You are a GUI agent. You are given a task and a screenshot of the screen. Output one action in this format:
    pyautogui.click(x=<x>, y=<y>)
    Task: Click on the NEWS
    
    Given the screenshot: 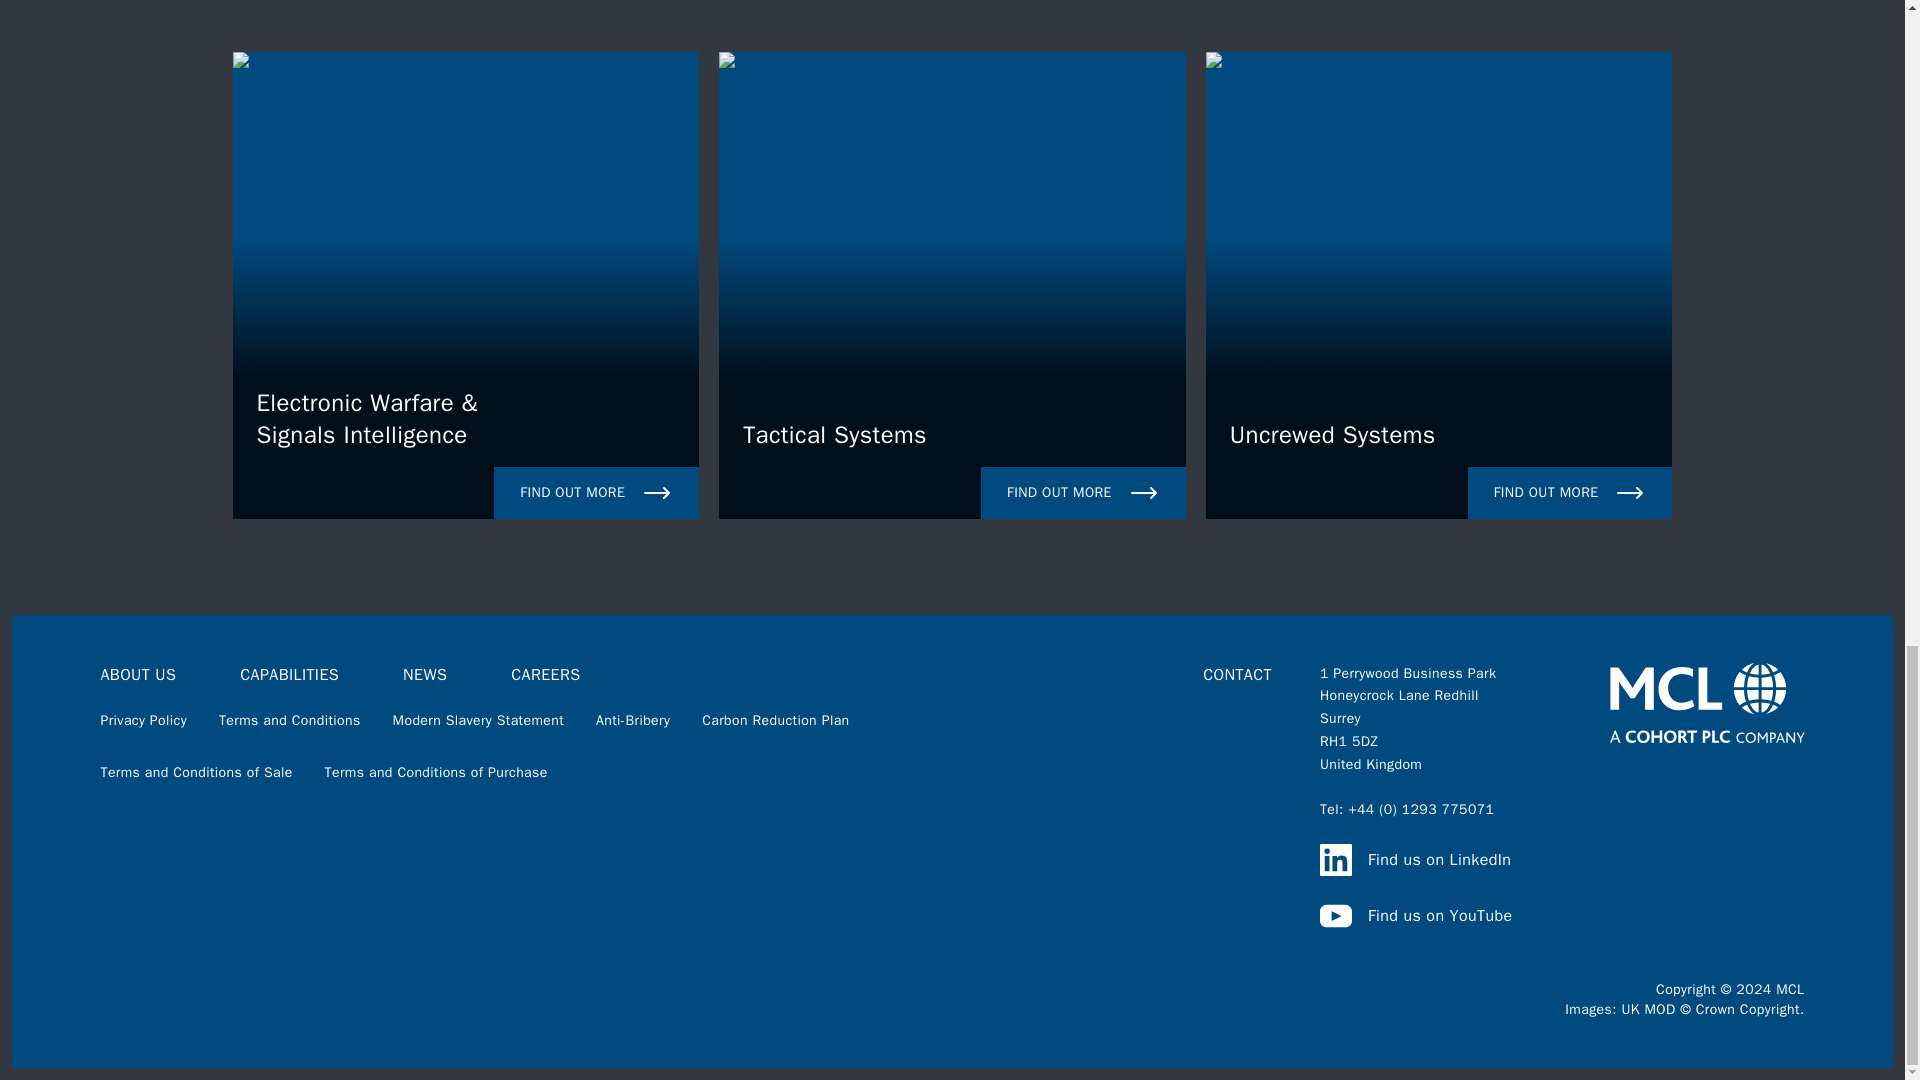 What is the action you would take?
    pyautogui.click(x=1416, y=916)
    